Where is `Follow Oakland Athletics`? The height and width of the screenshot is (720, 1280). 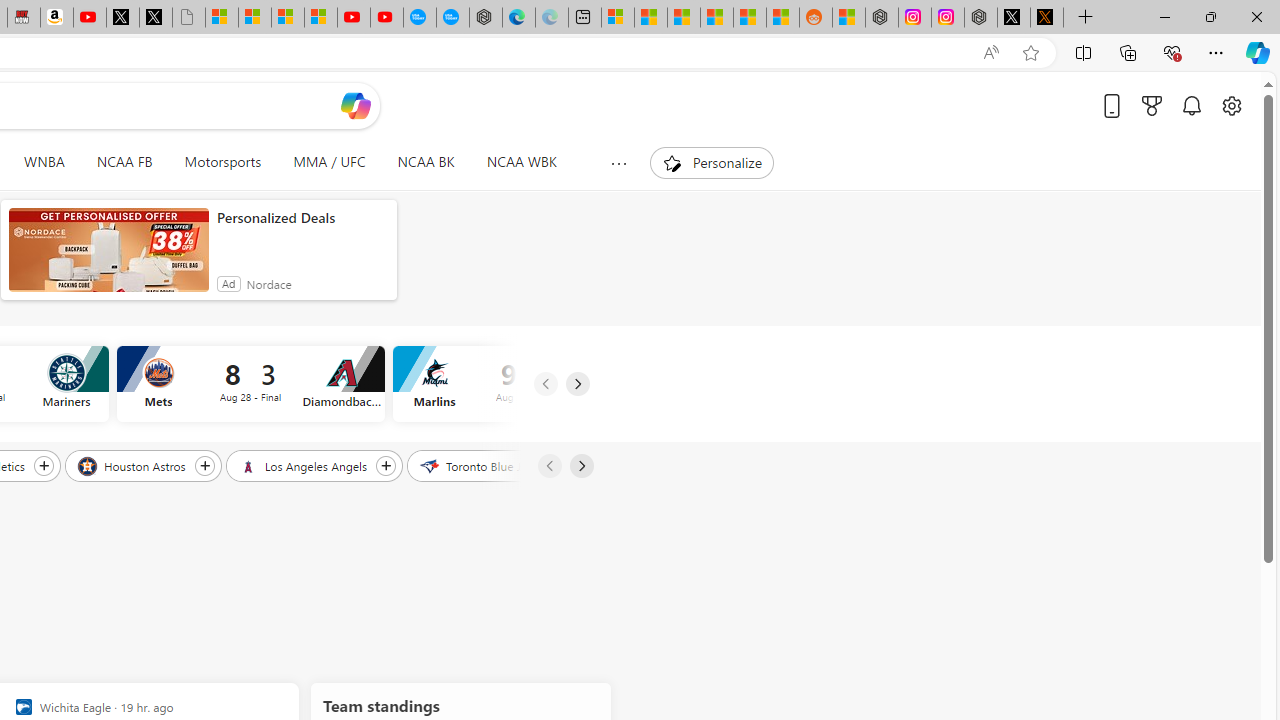 Follow Oakland Athletics is located at coordinates (43, 465).